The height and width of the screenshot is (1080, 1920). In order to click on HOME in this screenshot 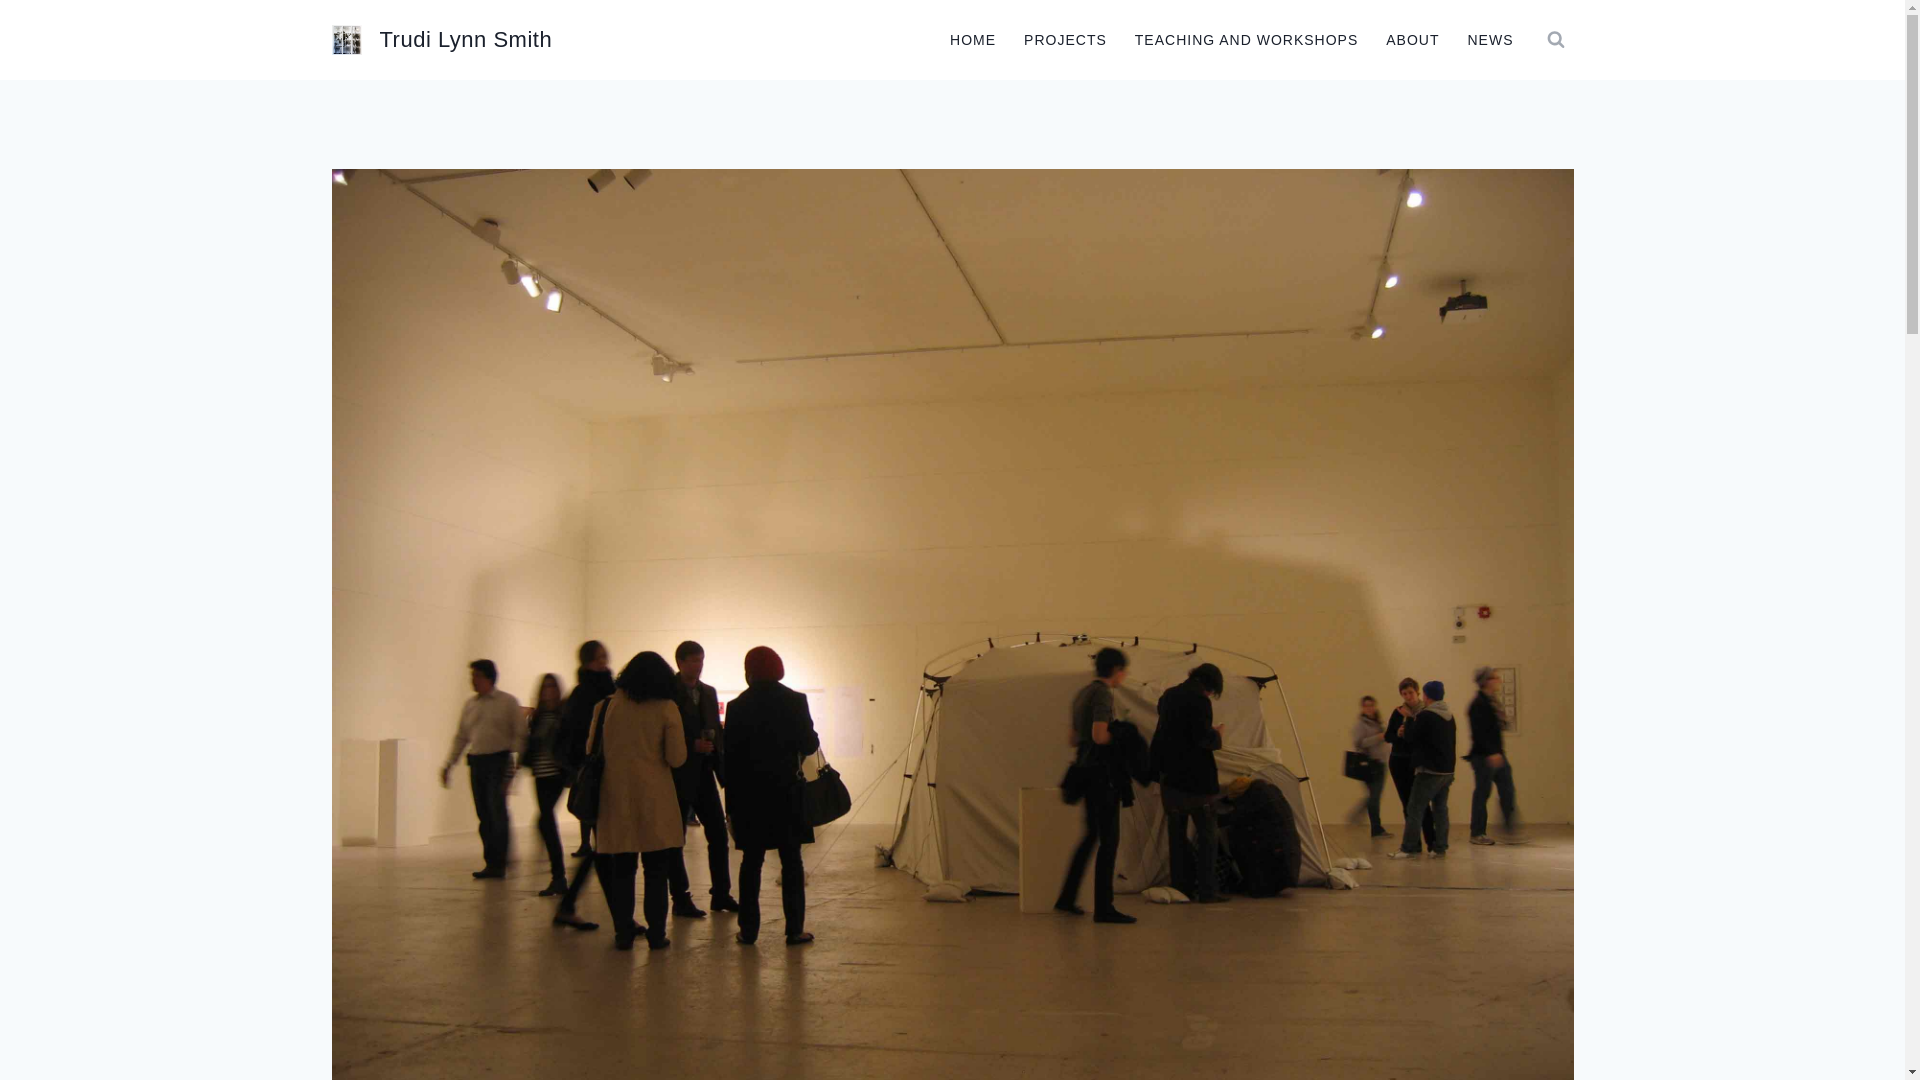, I will do `click(972, 40)`.